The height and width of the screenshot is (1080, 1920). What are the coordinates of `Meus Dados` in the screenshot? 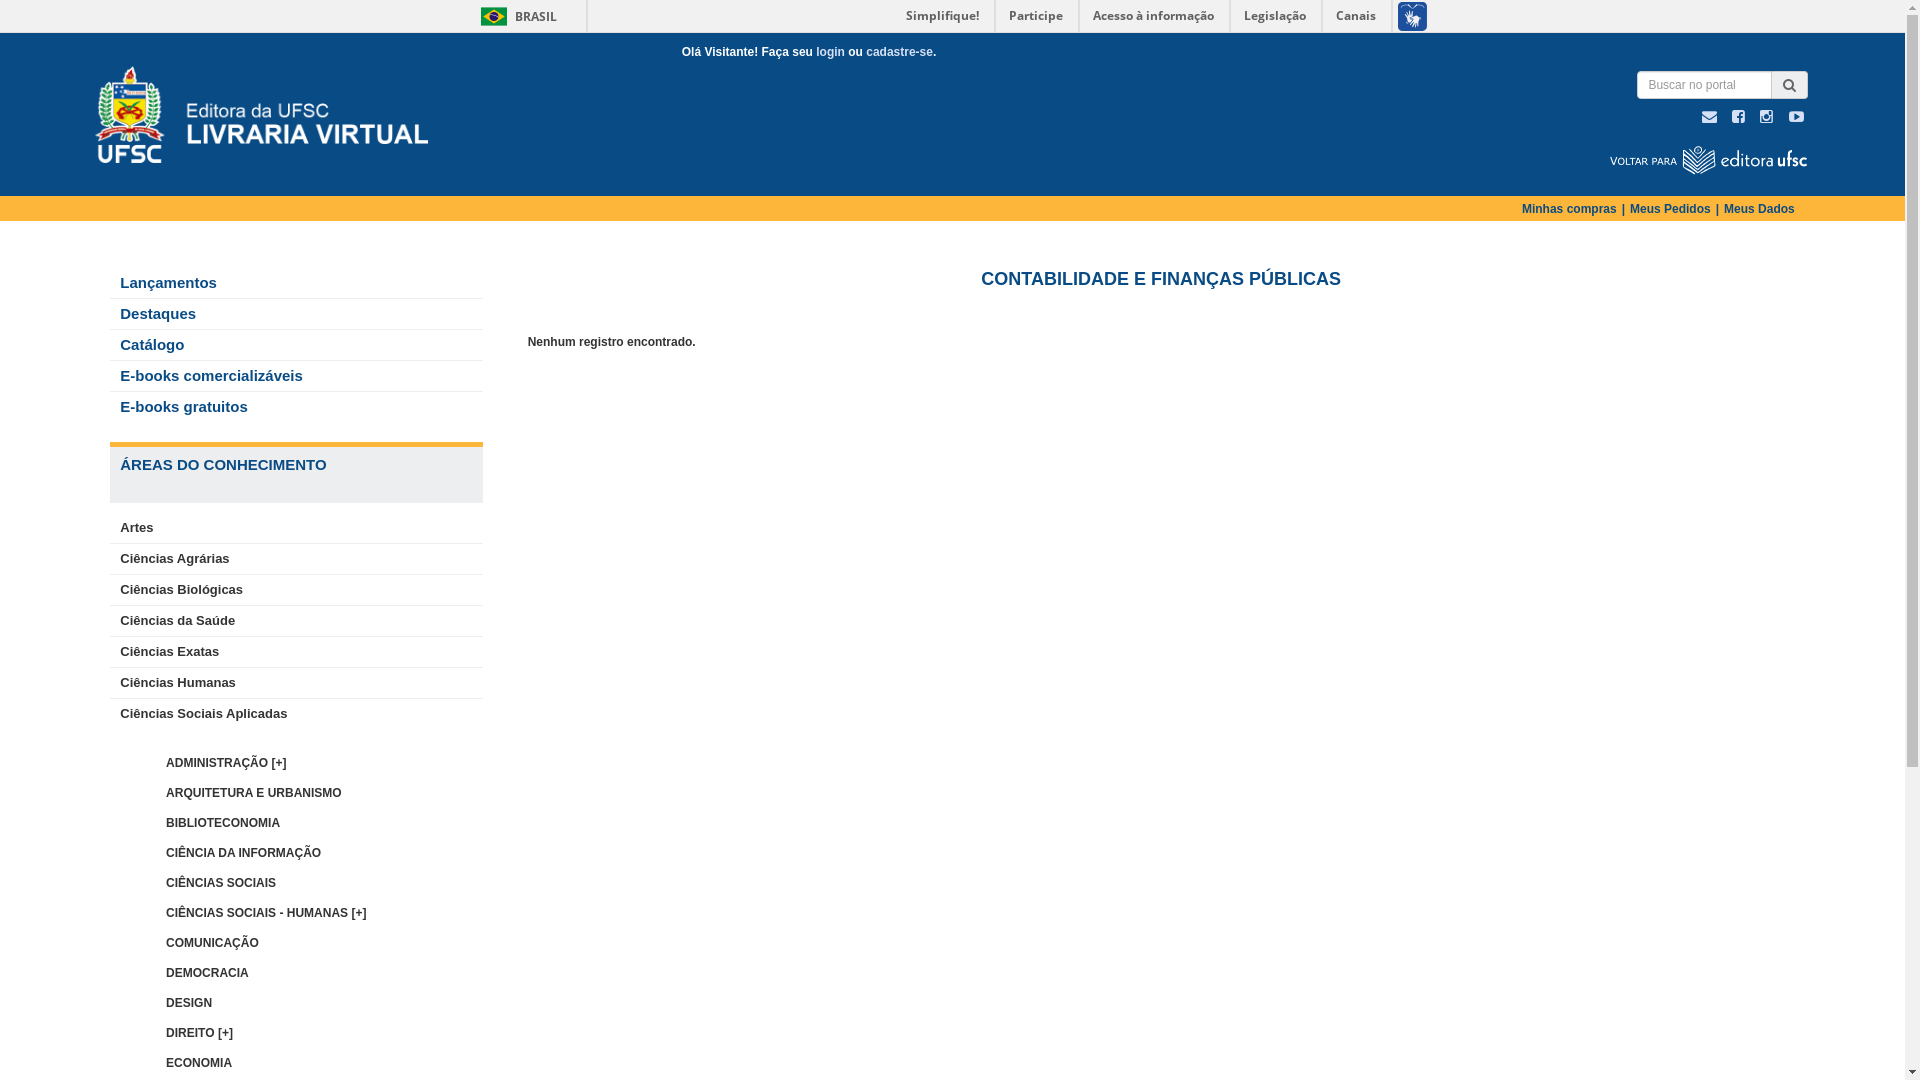 It's located at (1760, 209).